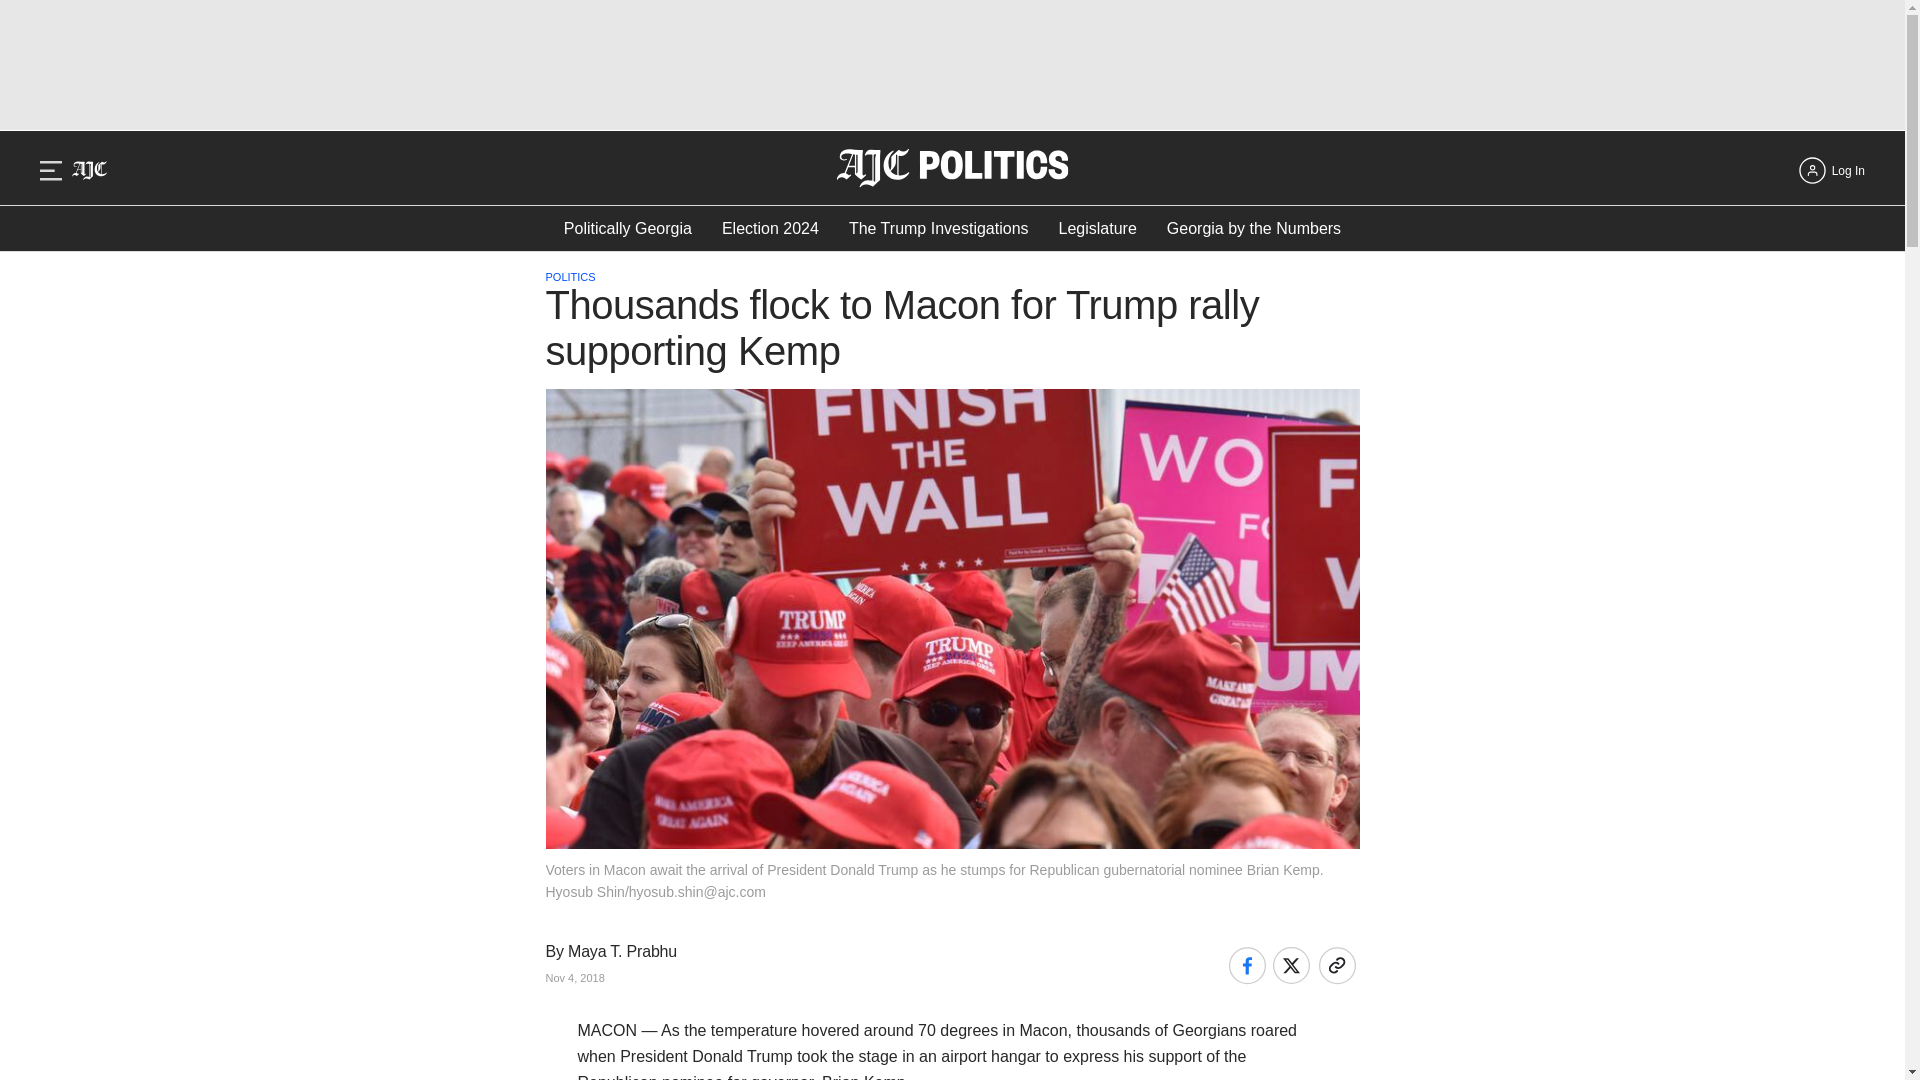 The height and width of the screenshot is (1080, 1920). What do you see at coordinates (628, 228) in the screenshot?
I see `Politically Georgia` at bounding box center [628, 228].